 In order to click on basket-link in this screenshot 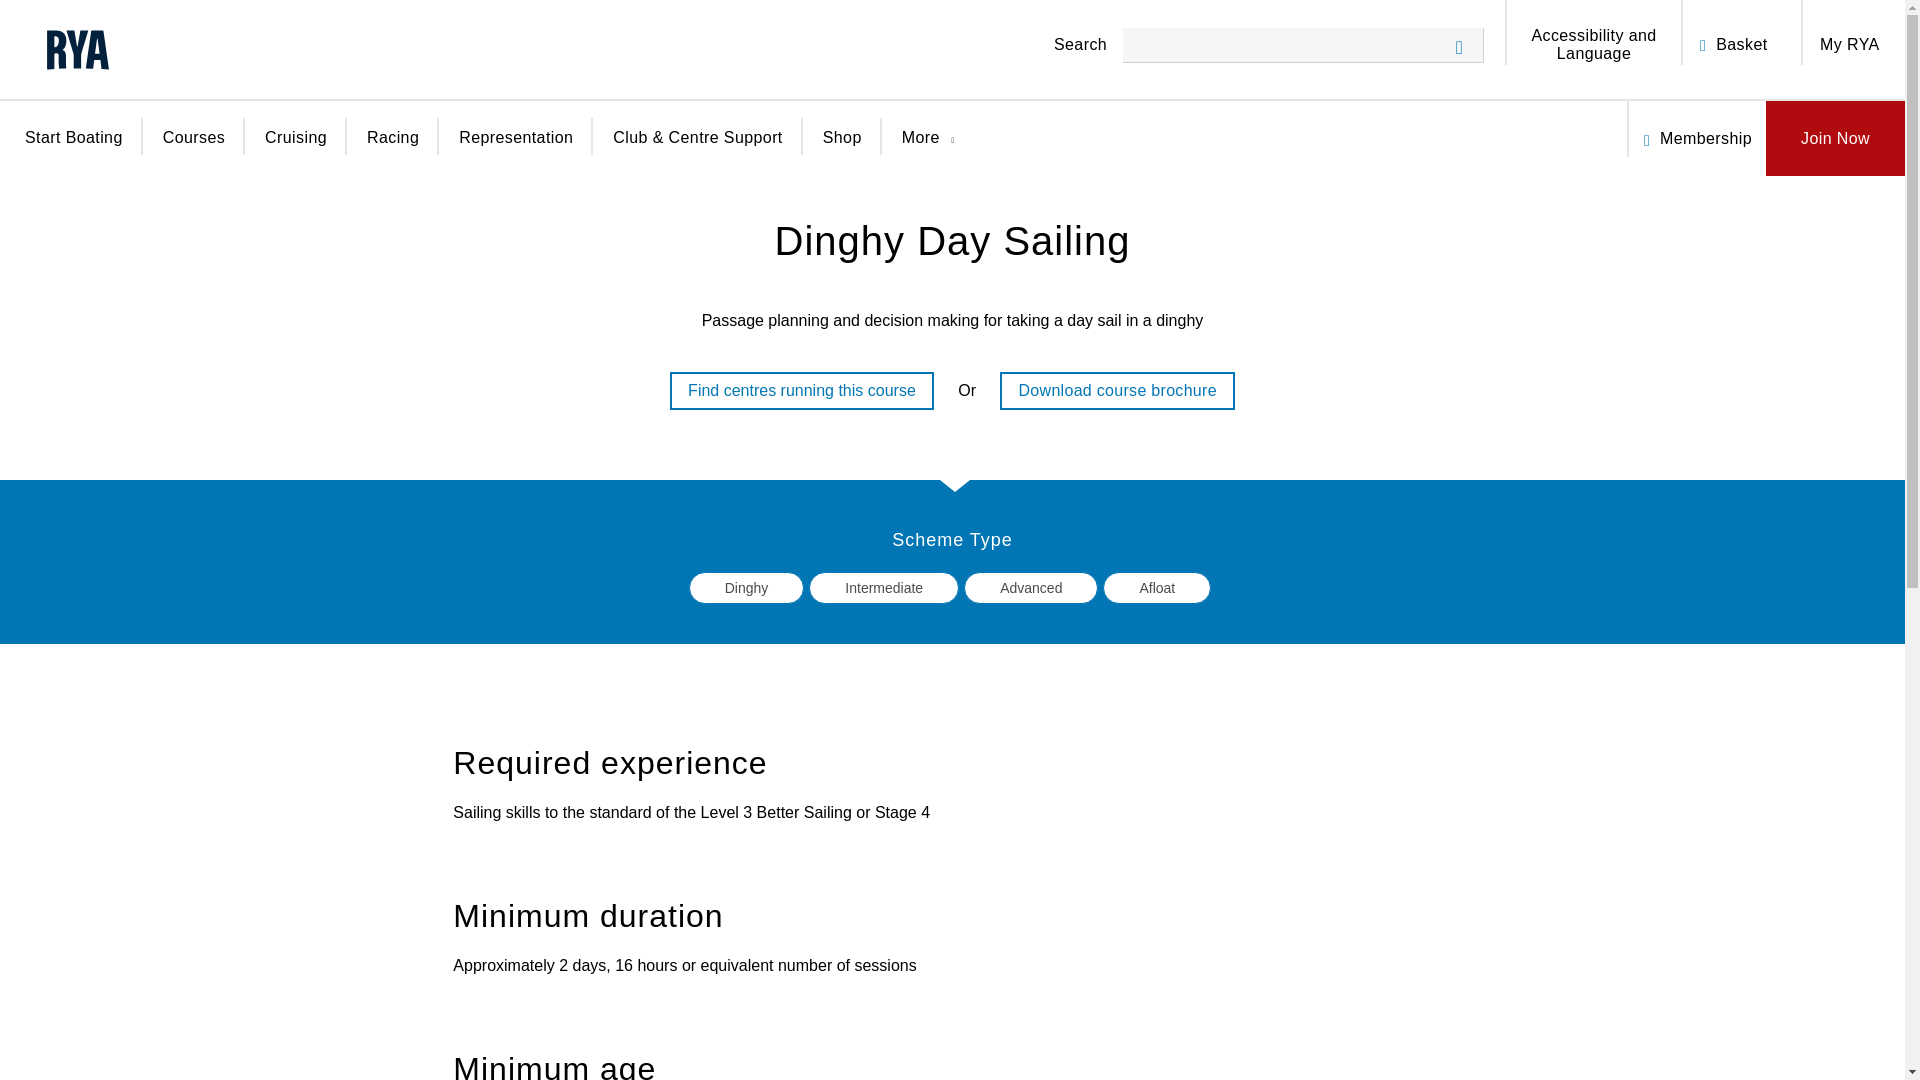, I will do `click(1708, 32)`.